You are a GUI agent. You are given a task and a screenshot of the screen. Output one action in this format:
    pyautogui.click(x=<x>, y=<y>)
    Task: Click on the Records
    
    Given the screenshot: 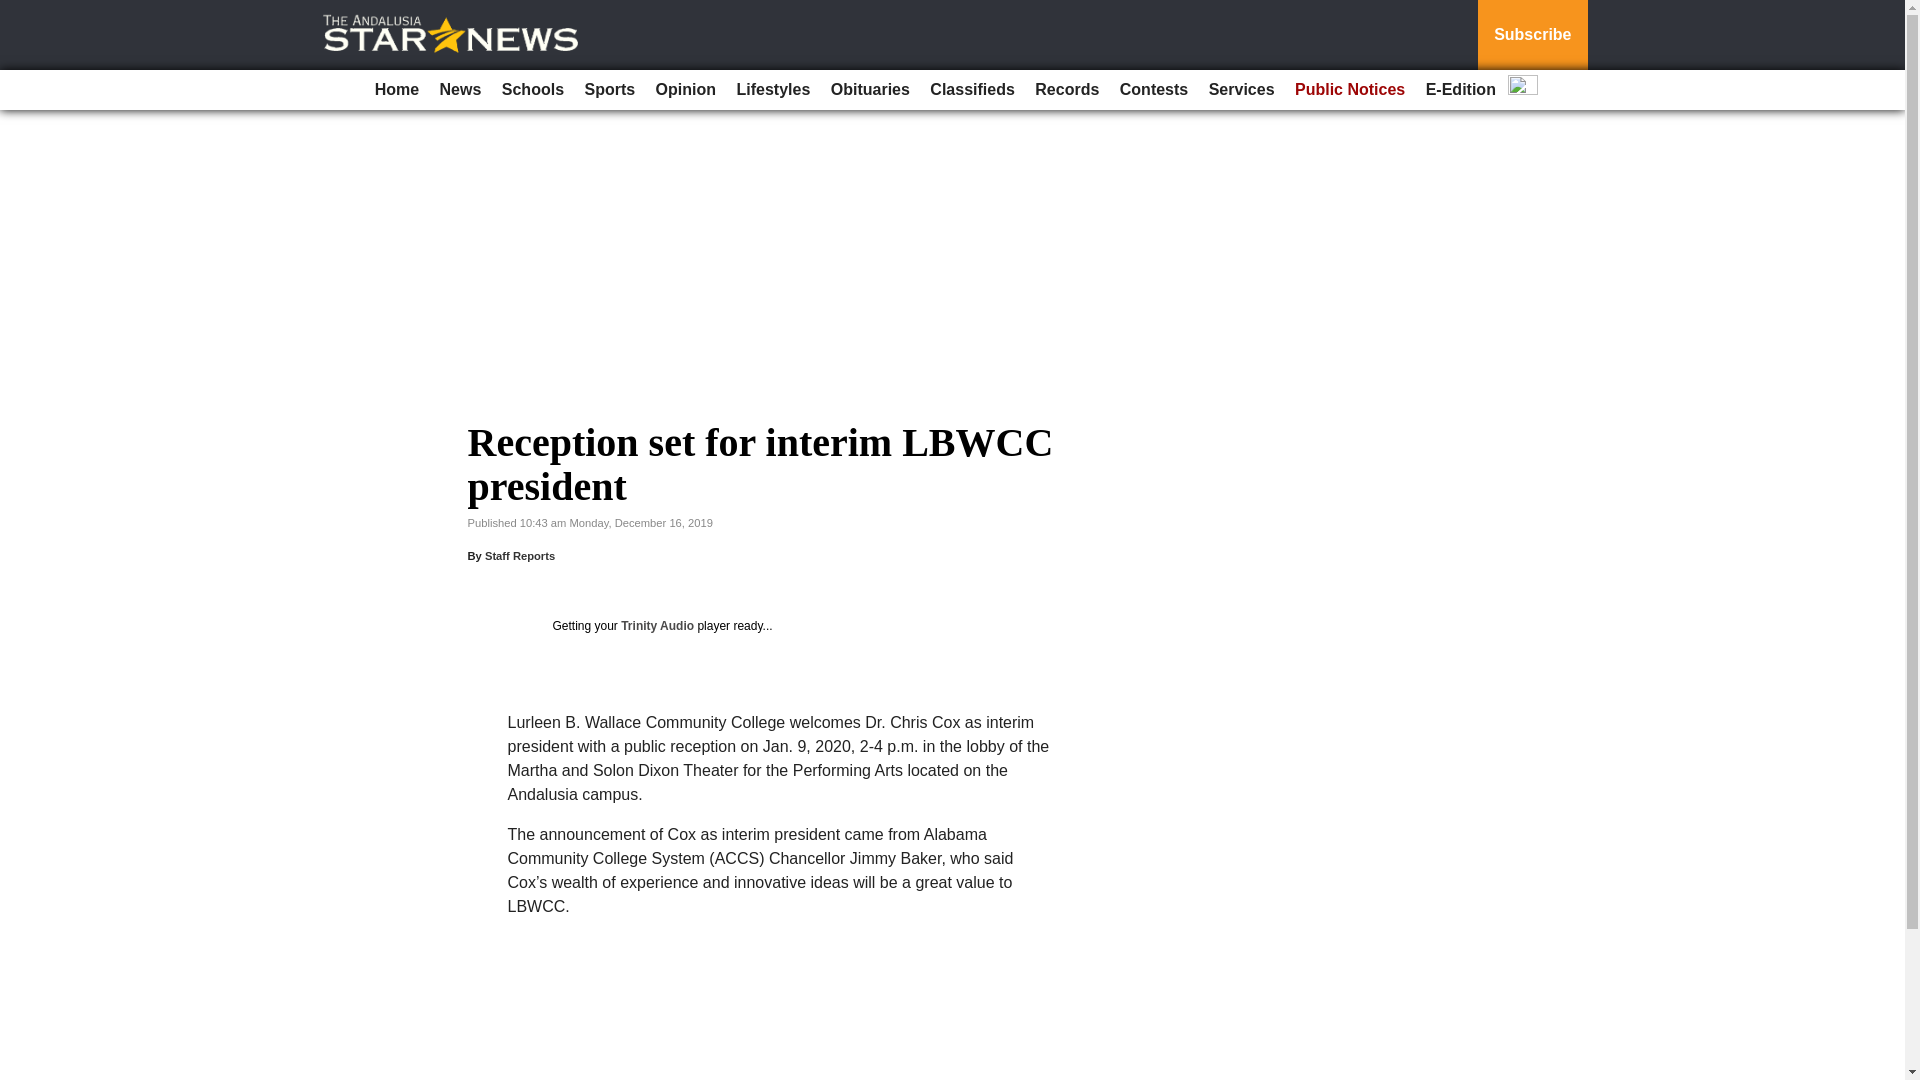 What is the action you would take?
    pyautogui.click(x=1067, y=90)
    